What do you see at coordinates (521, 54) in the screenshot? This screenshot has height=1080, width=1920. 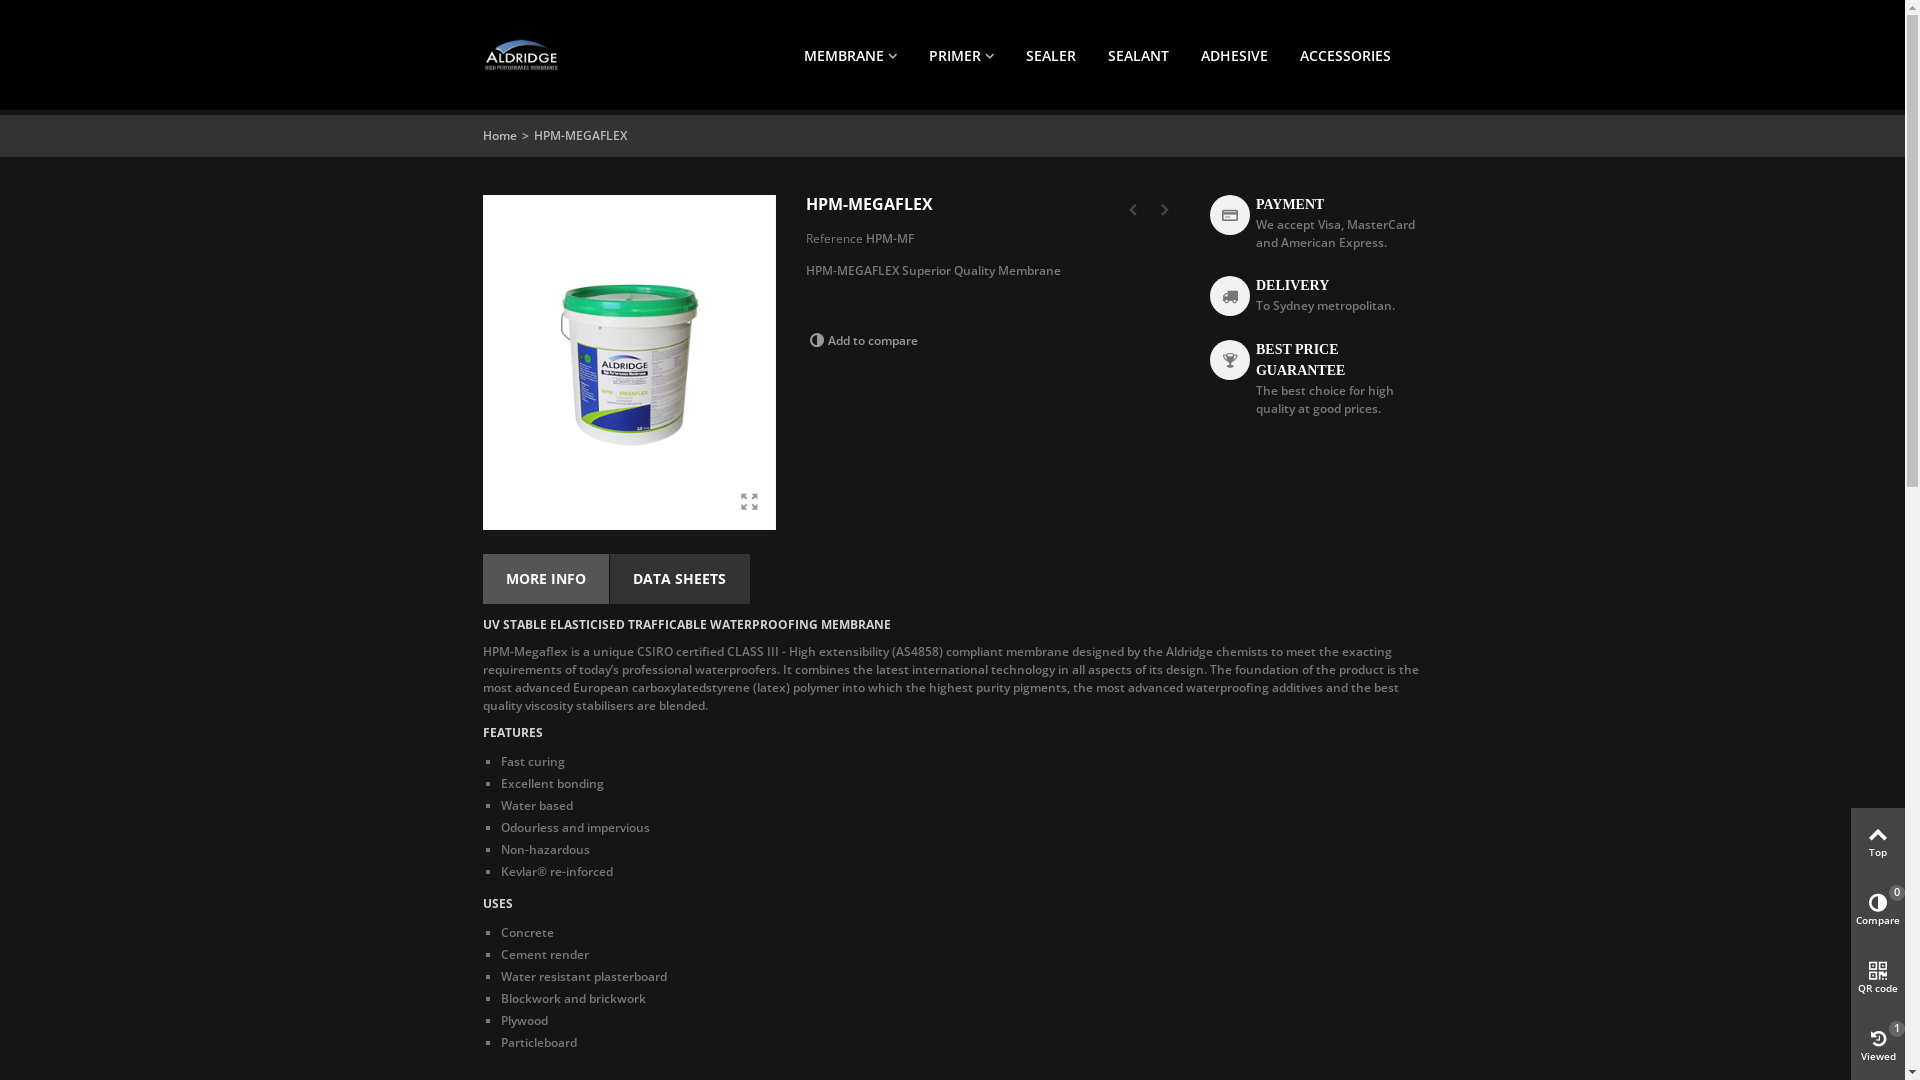 I see `HPMA | Aldridge - High Performance Membranes` at bounding box center [521, 54].